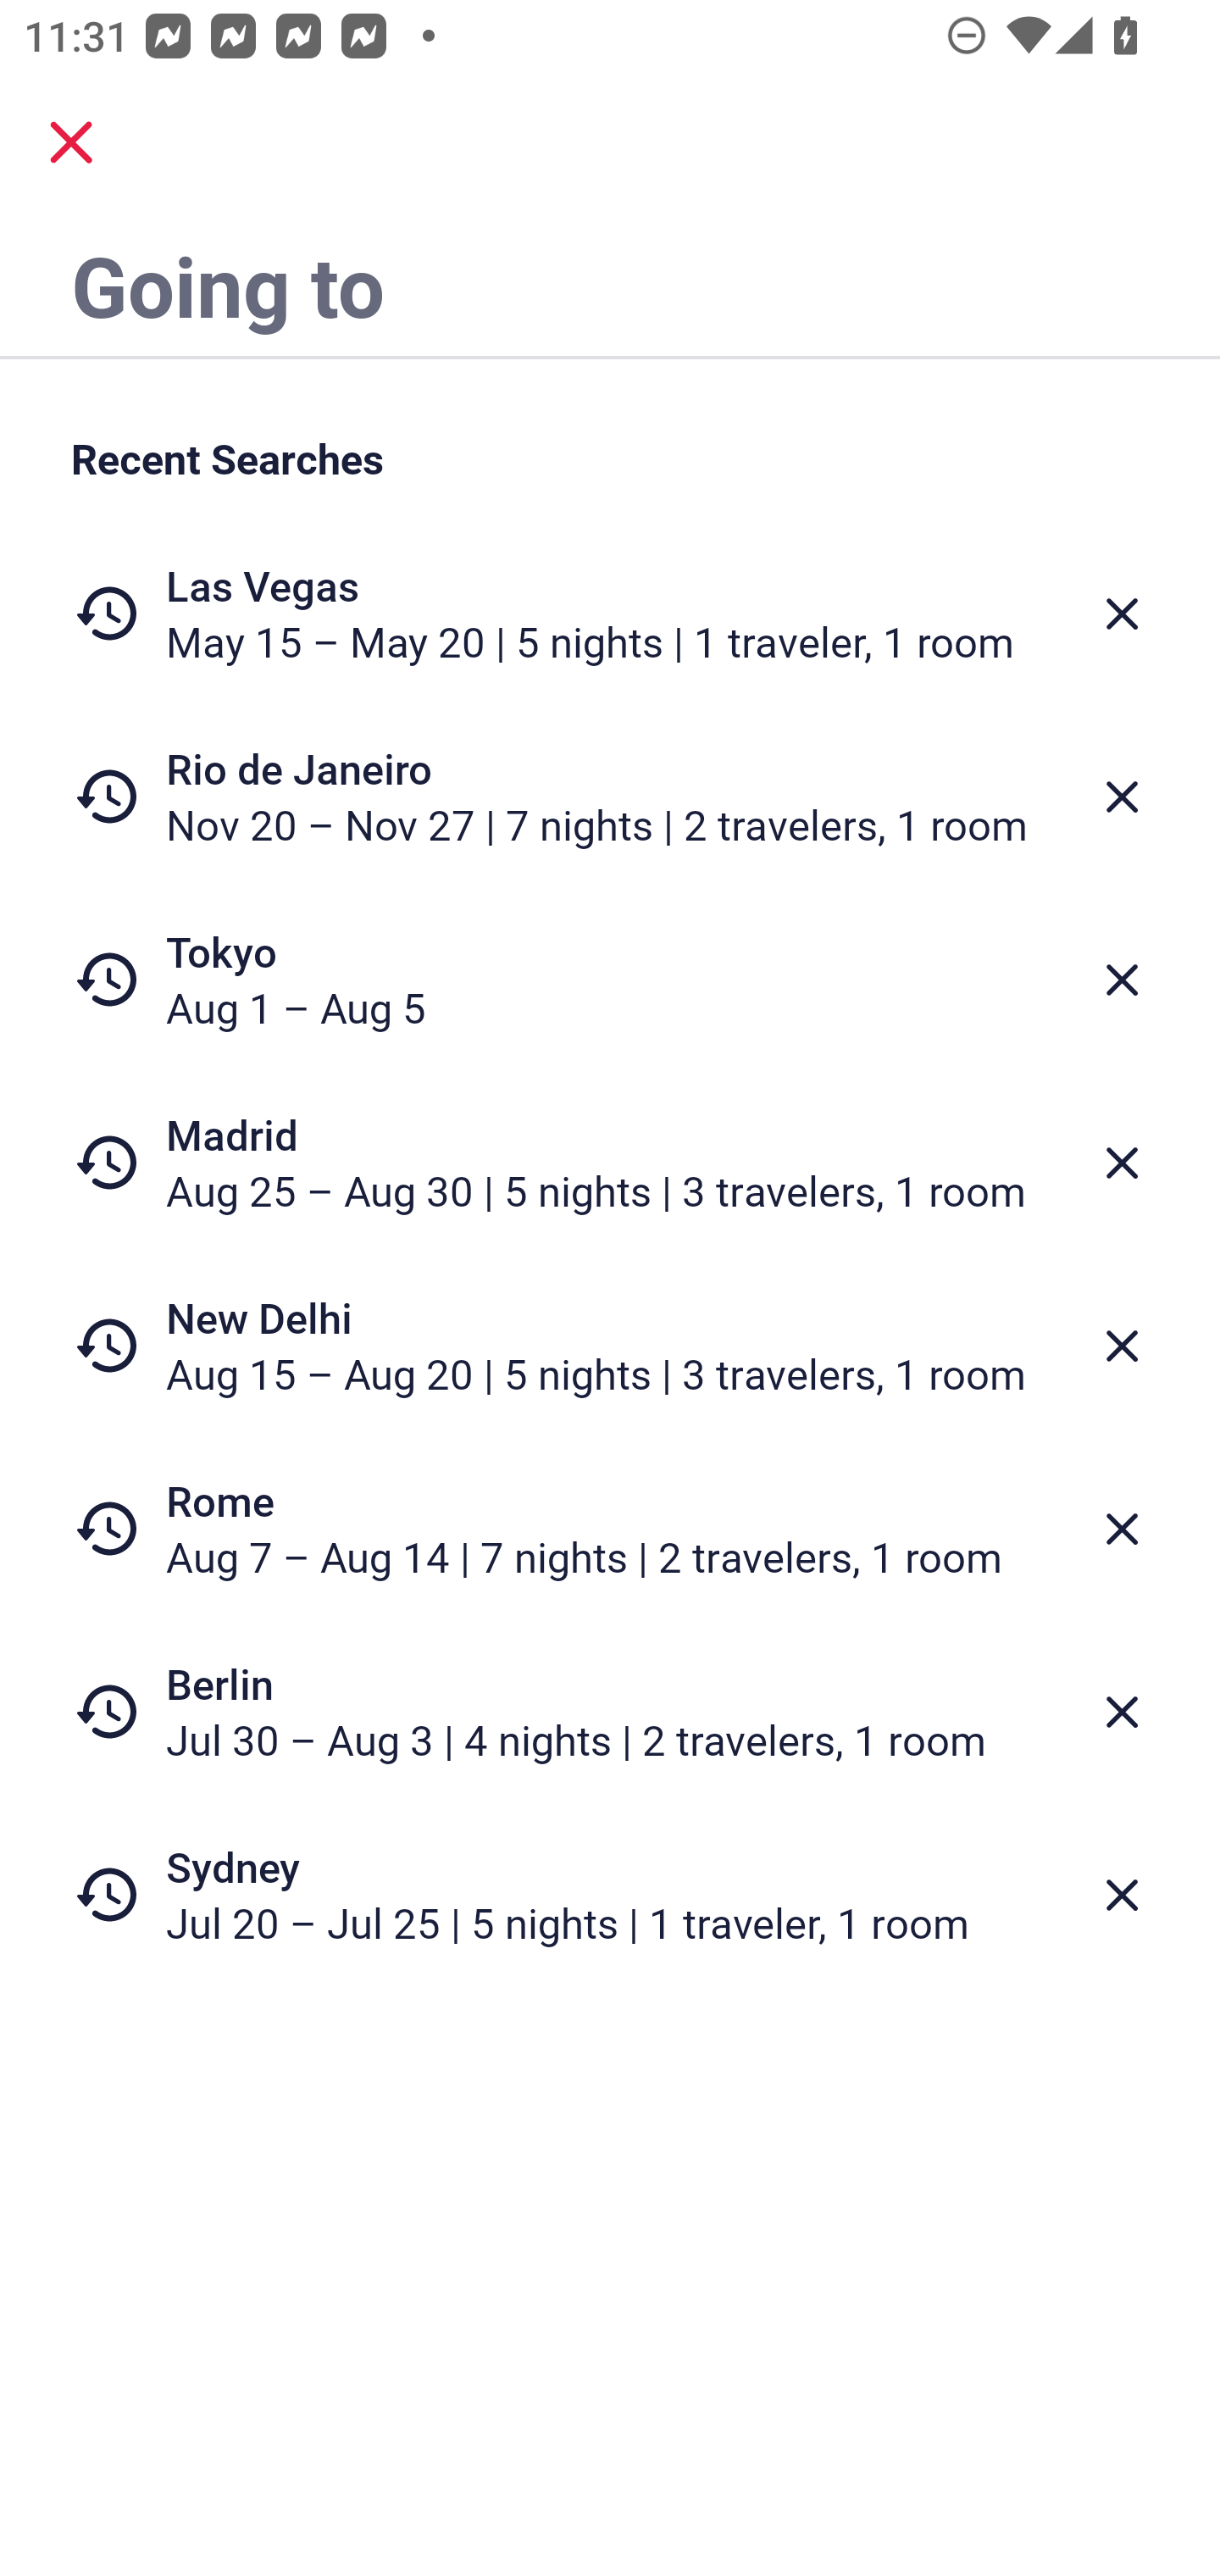 This screenshot has width=1220, height=2576. Describe the element at coordinates (71, 142) in the screenshot. I see `close.` at that location.